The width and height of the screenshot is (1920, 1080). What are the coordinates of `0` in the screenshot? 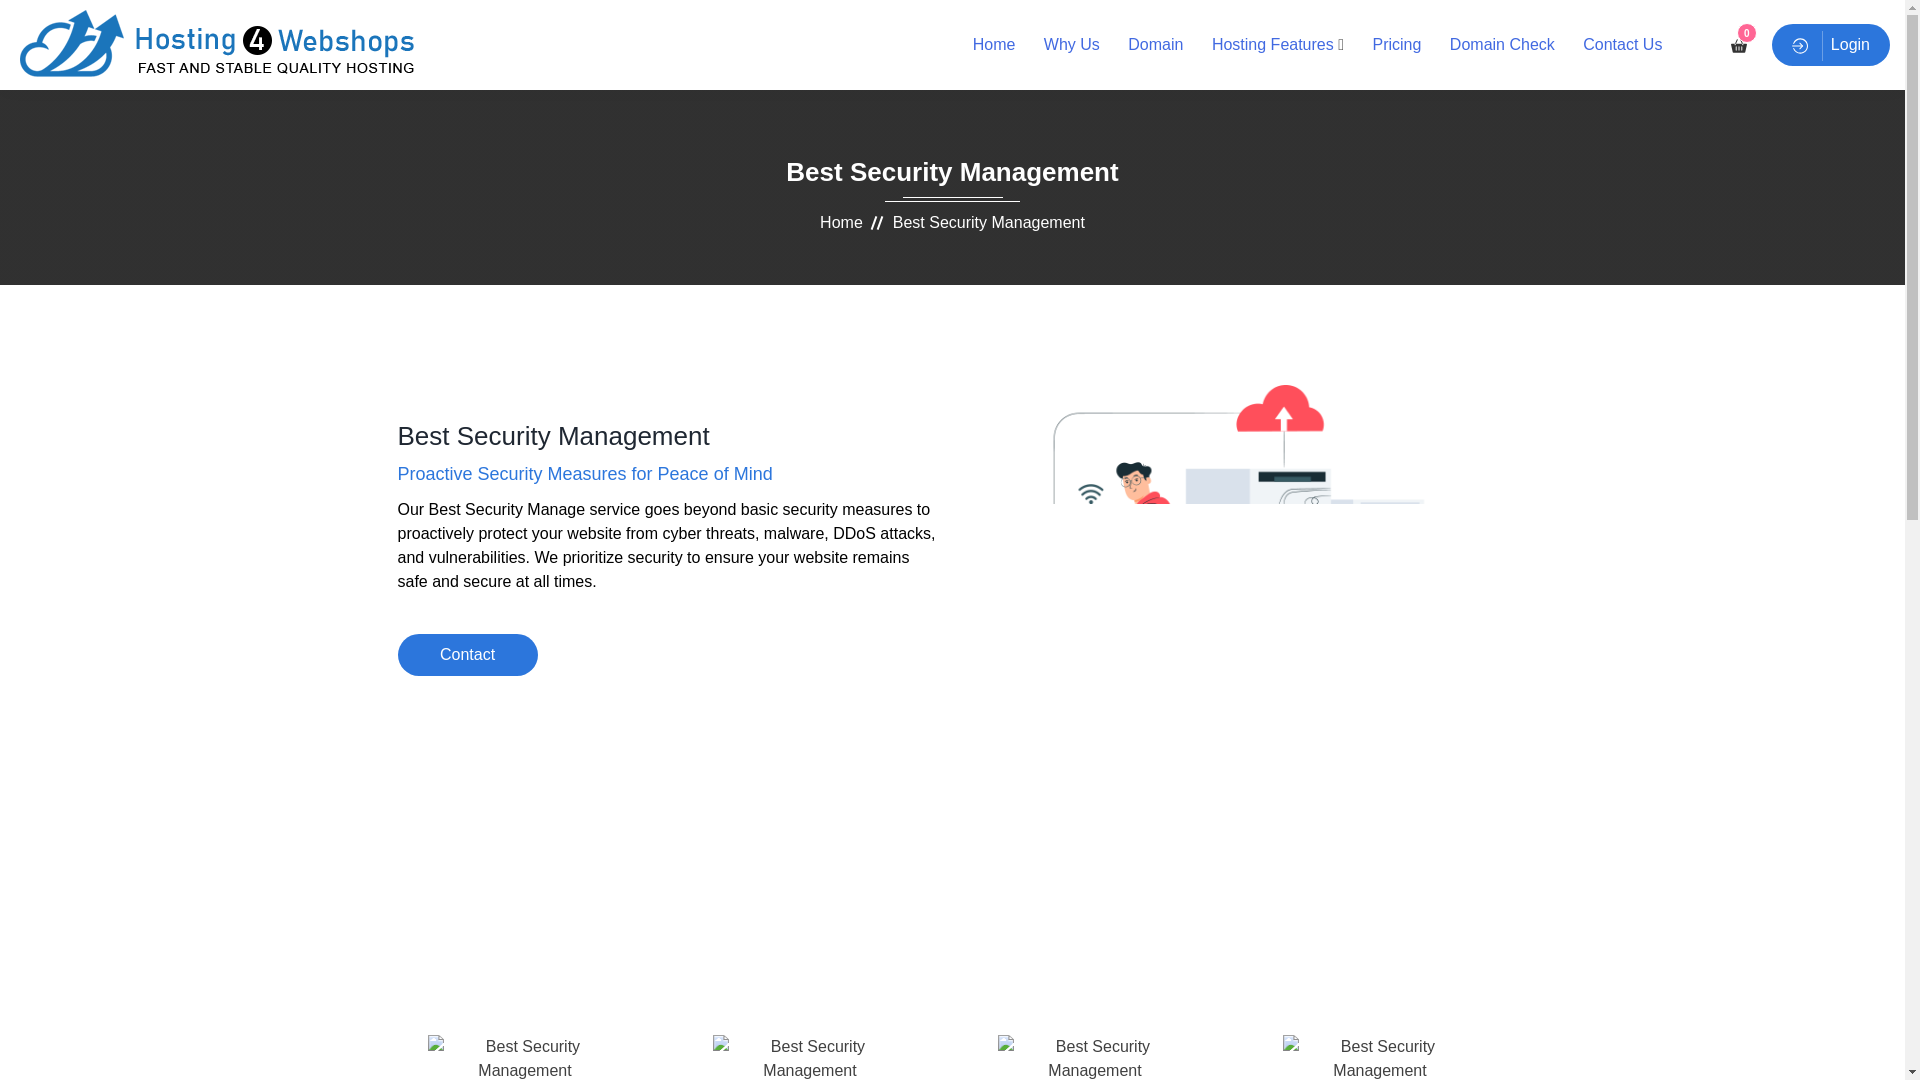 It's located at (1739, 44).